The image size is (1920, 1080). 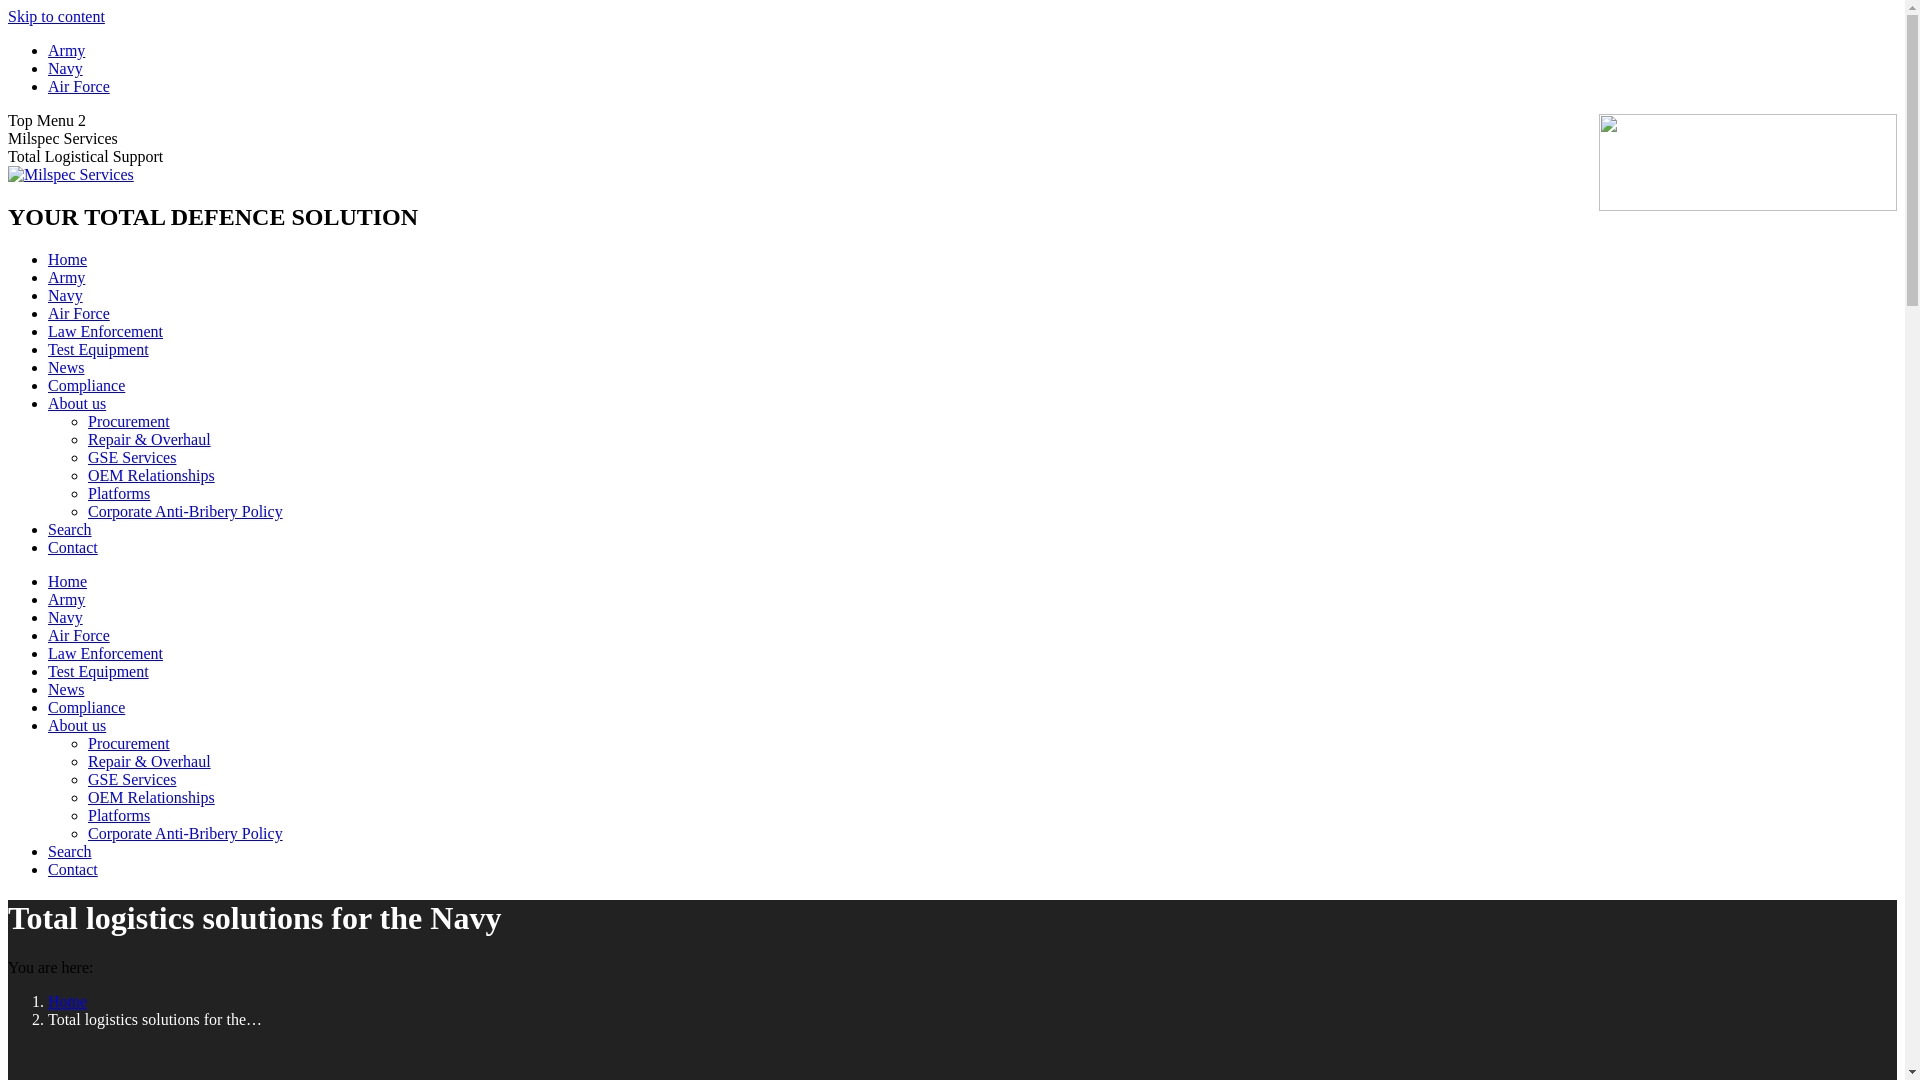 What do you see at coordinates (68, 582) in the screenshot?
I see `Home` at bounding box center [68, 582].